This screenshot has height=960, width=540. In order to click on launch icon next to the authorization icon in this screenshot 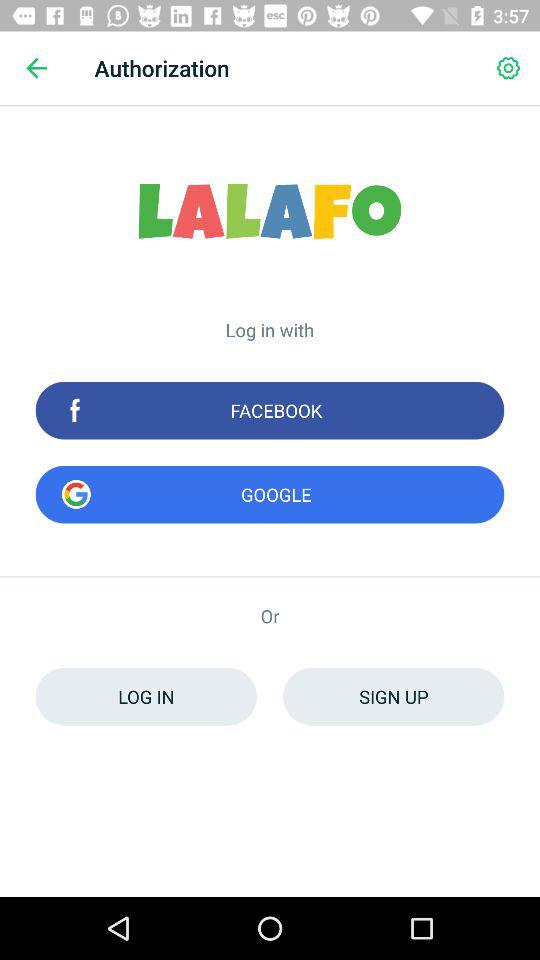, I will do `click(36, 68)`.